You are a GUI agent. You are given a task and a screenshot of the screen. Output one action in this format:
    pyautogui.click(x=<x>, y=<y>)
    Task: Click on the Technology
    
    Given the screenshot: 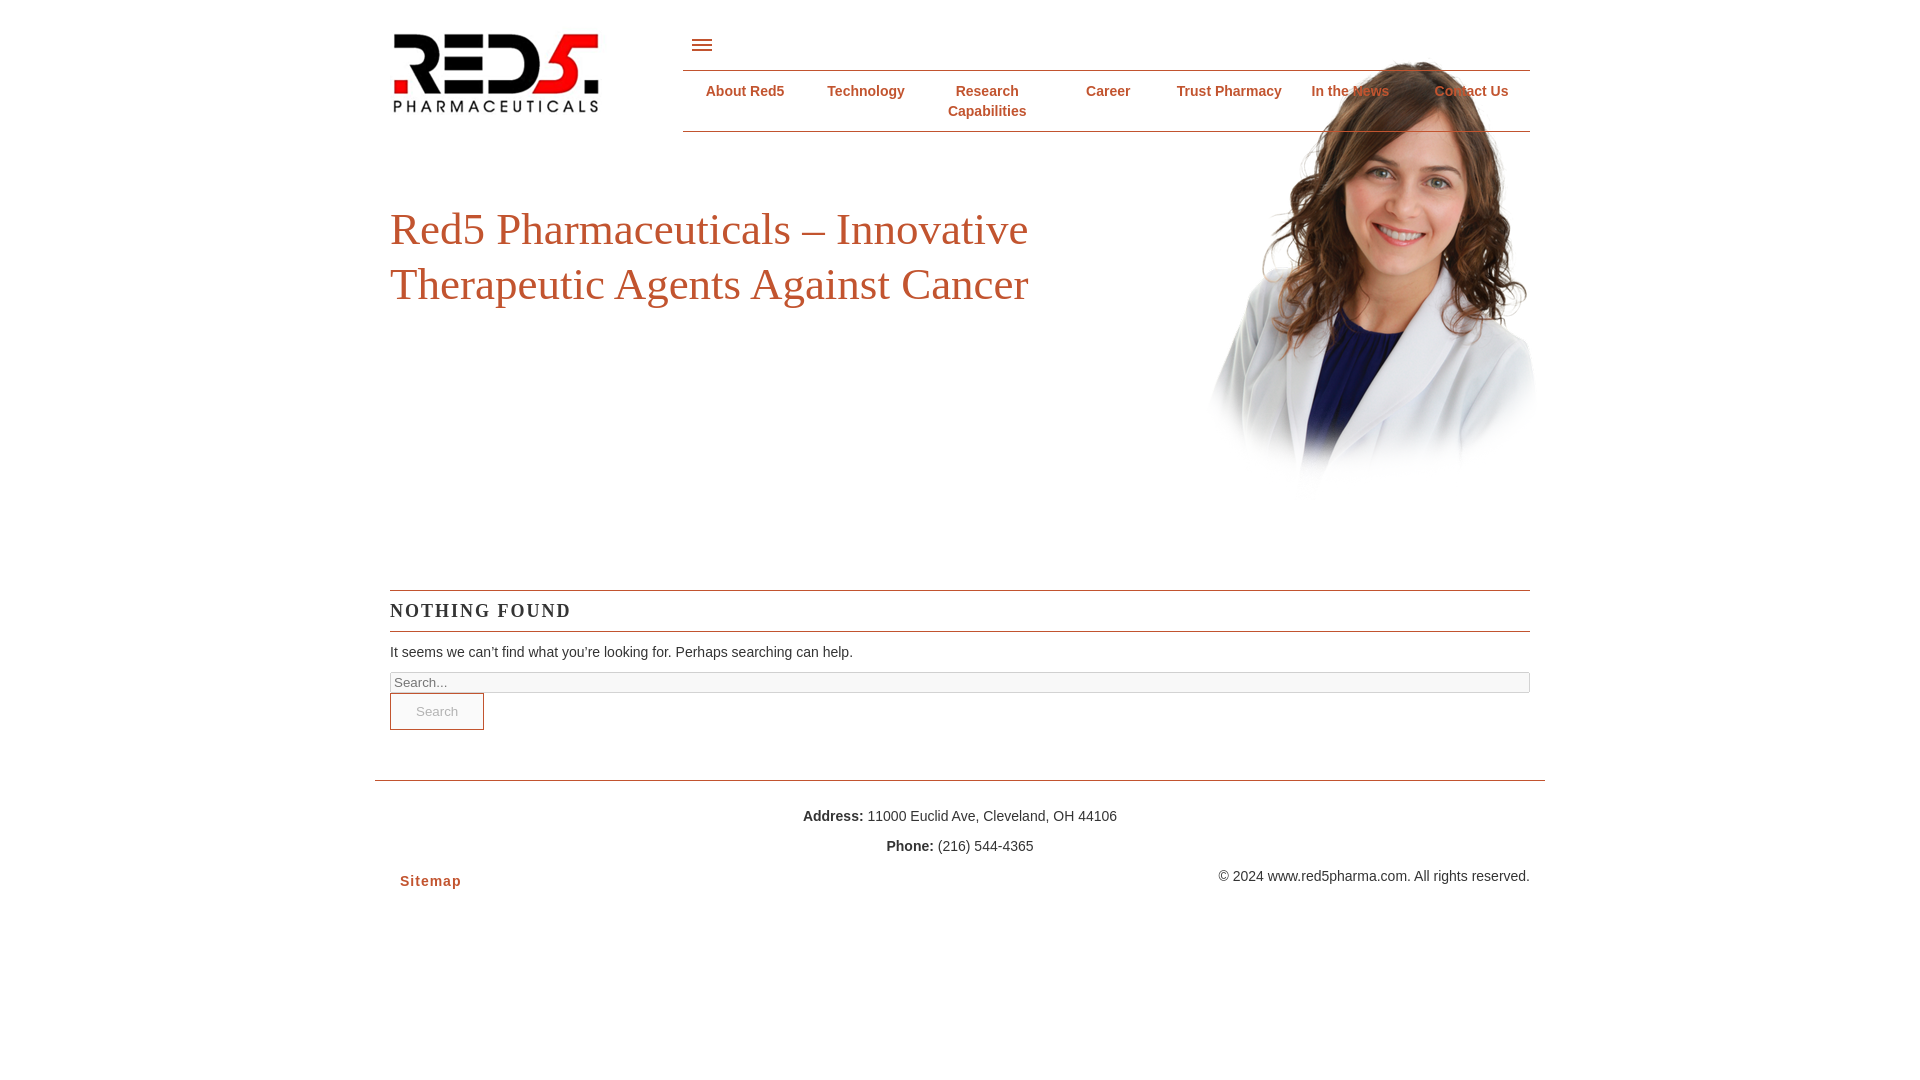 What is the action you would take?
    pyautogui.click(x=866, y=91)
    